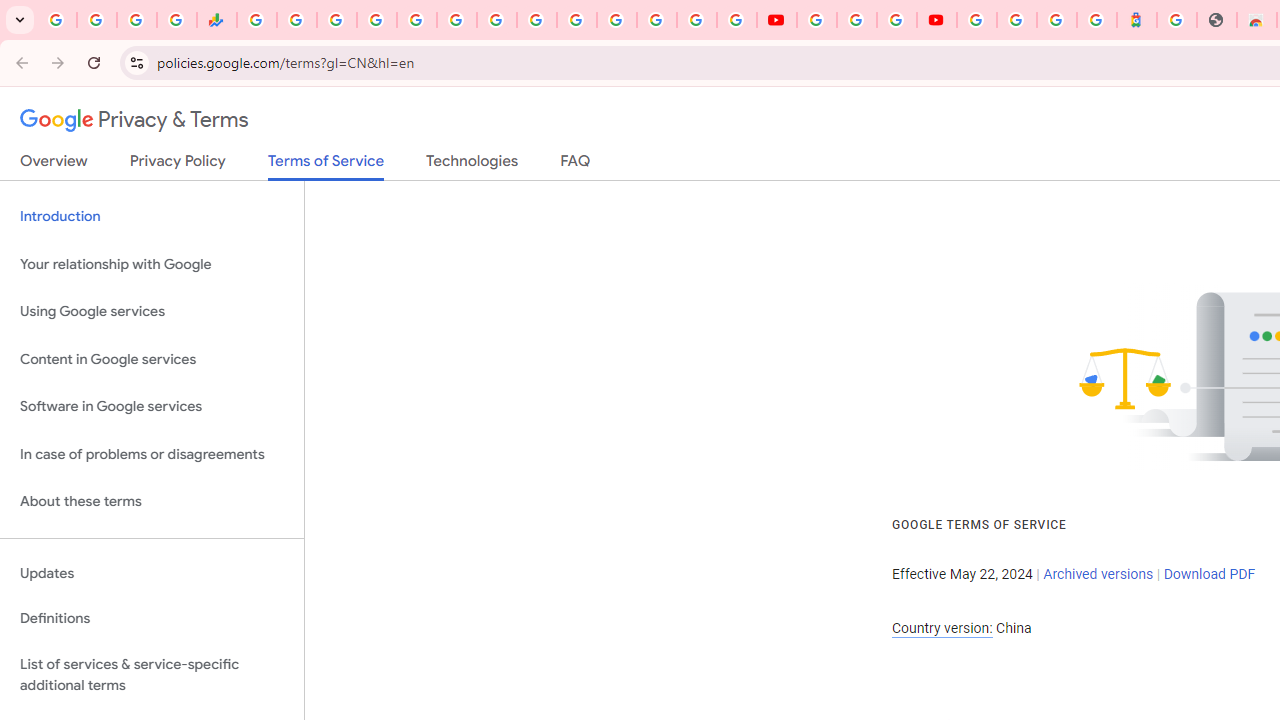 The height and width of the screenshot is (720, 1280). What do you see at coordinates (152, 502) in the screenshot?
I see `About these terms` at bounding box center [152, 502].